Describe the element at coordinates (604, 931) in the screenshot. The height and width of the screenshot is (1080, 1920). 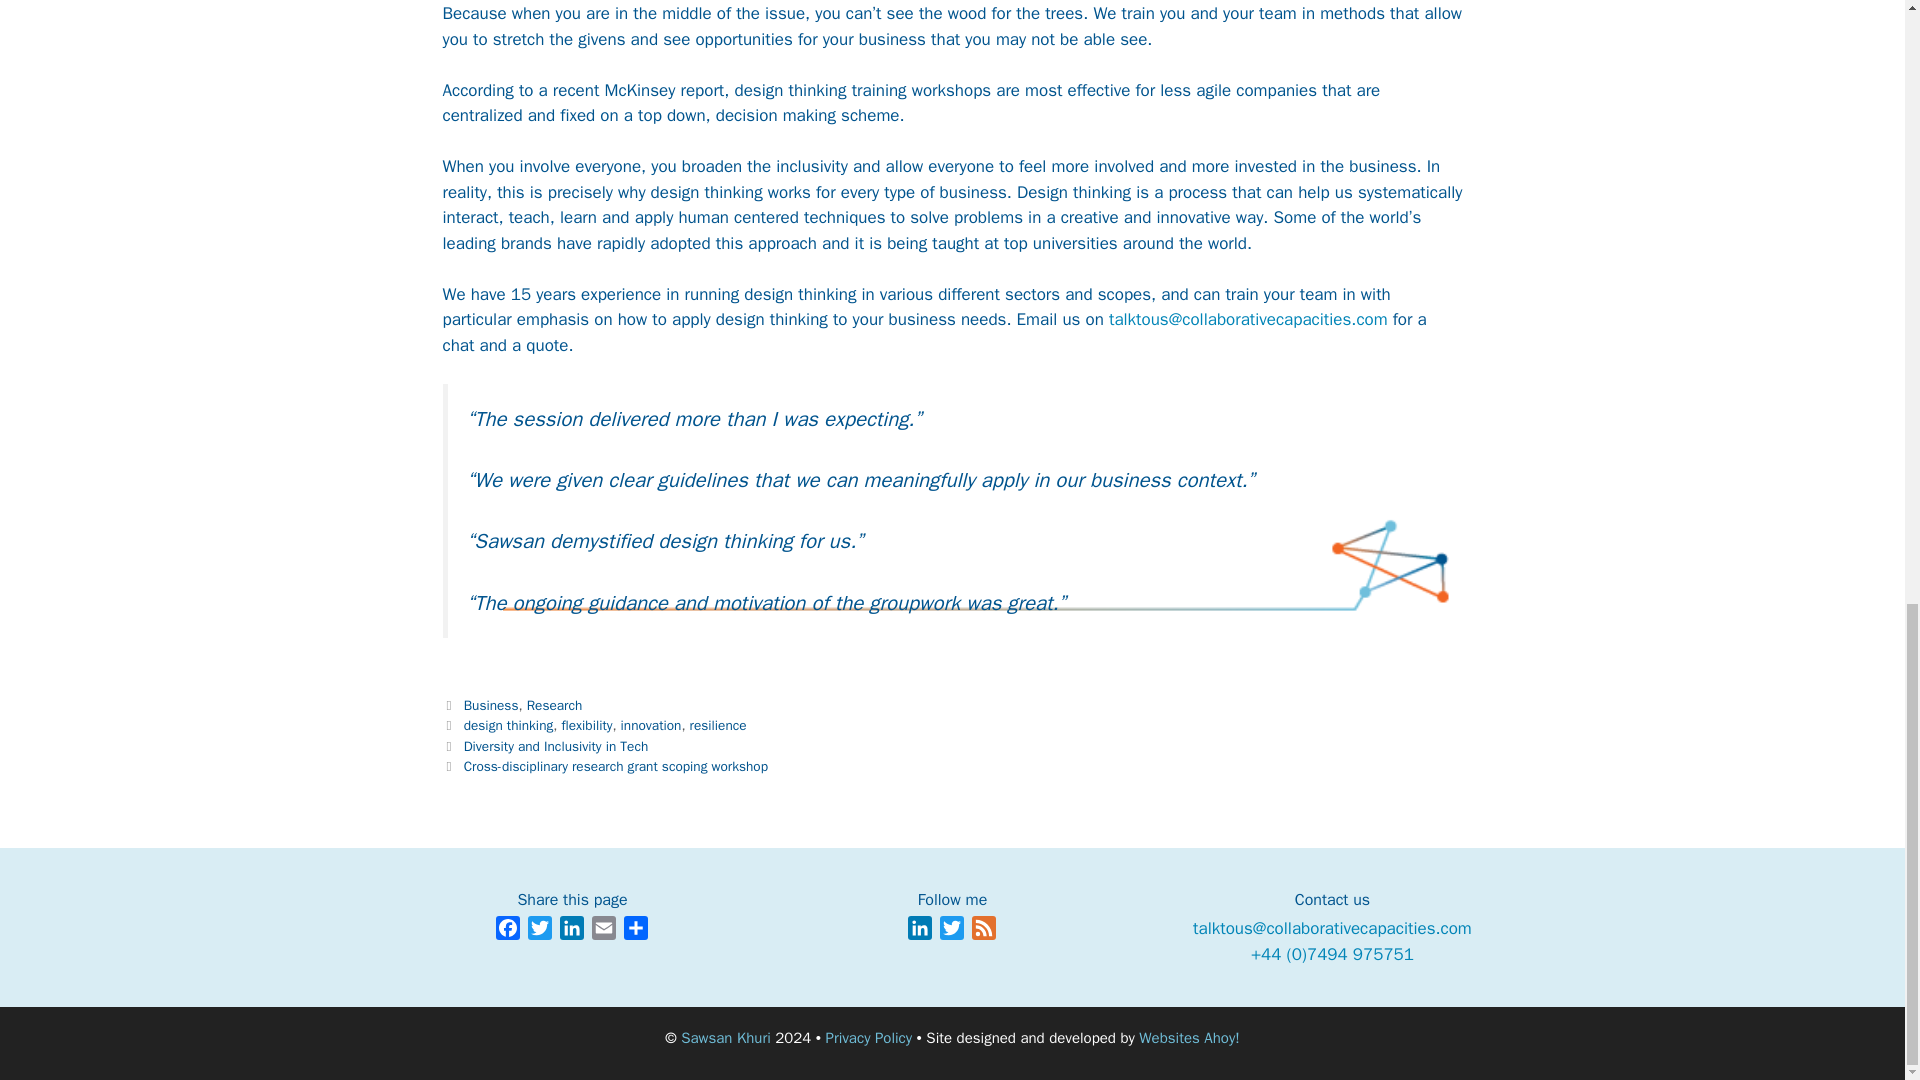
I see `Email` at that location.